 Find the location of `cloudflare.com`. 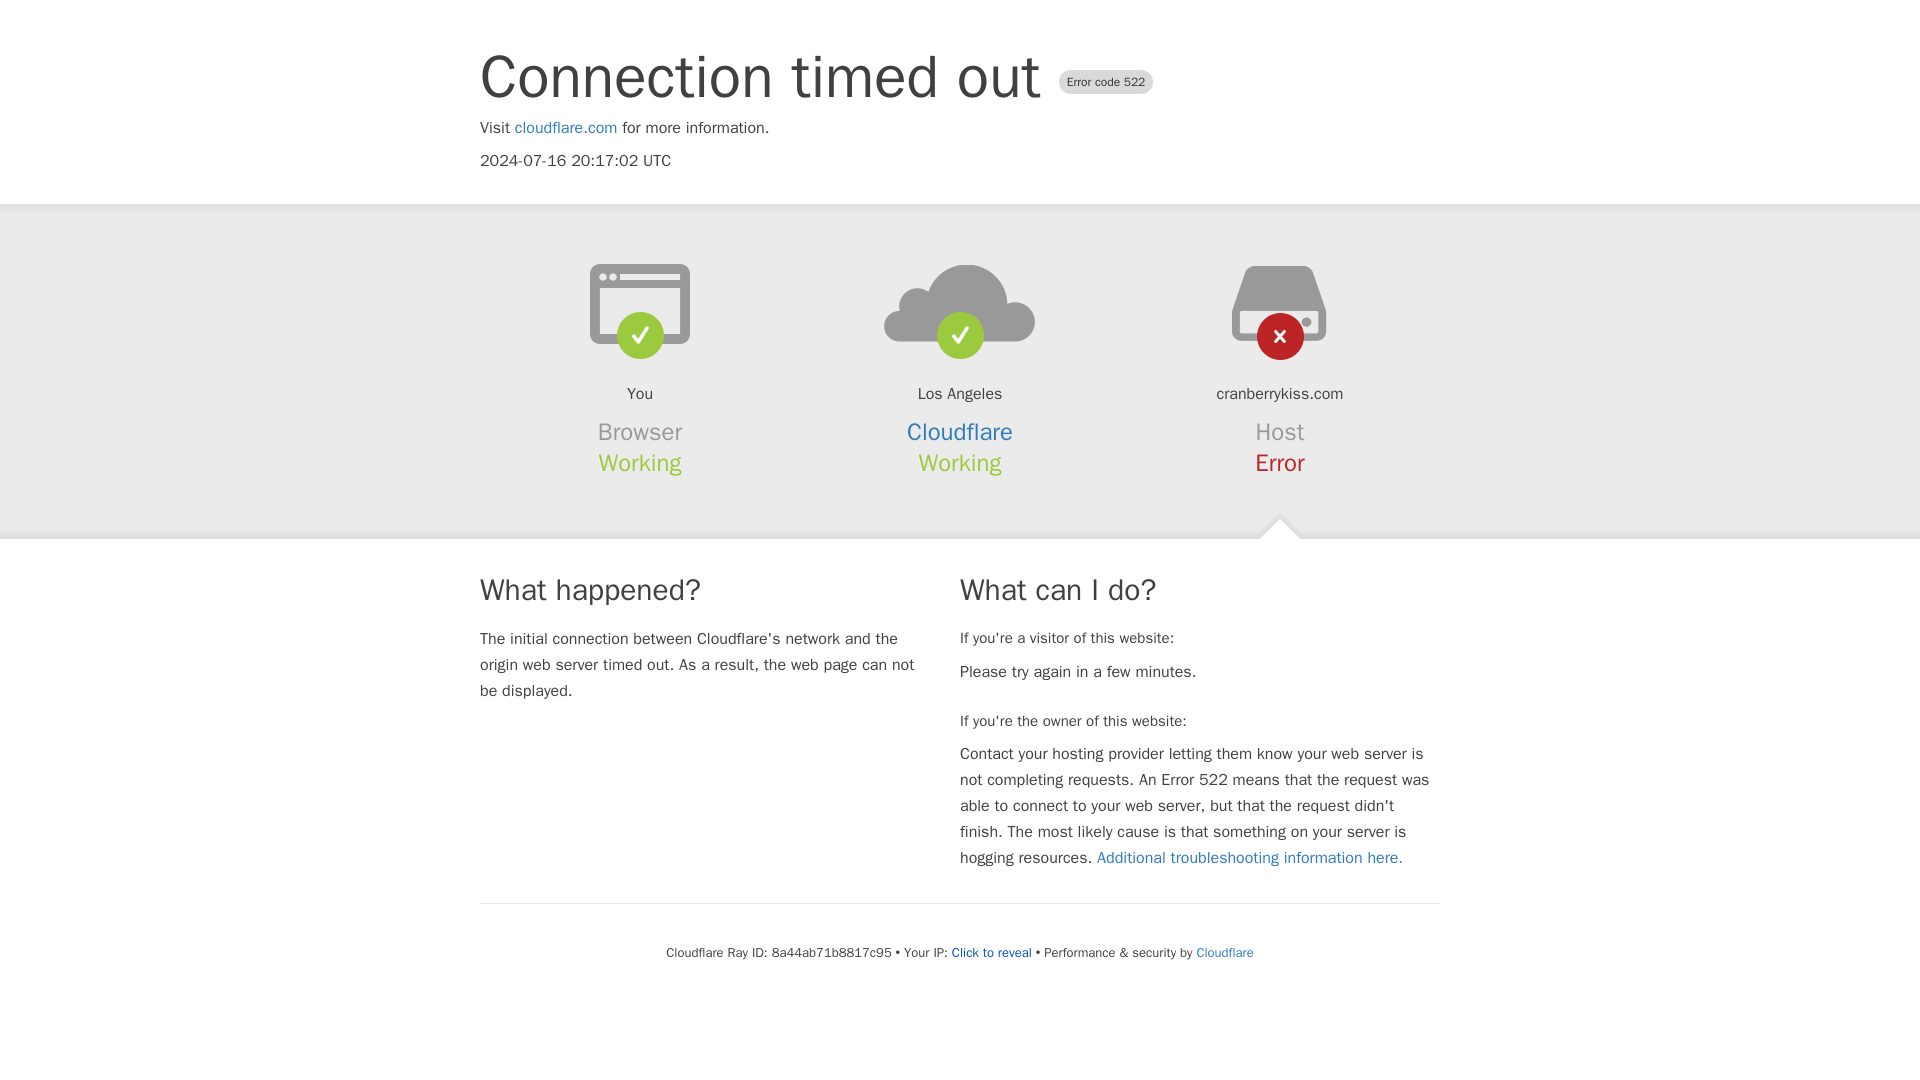

cloudflare.com is located at coordinates (566, 128).